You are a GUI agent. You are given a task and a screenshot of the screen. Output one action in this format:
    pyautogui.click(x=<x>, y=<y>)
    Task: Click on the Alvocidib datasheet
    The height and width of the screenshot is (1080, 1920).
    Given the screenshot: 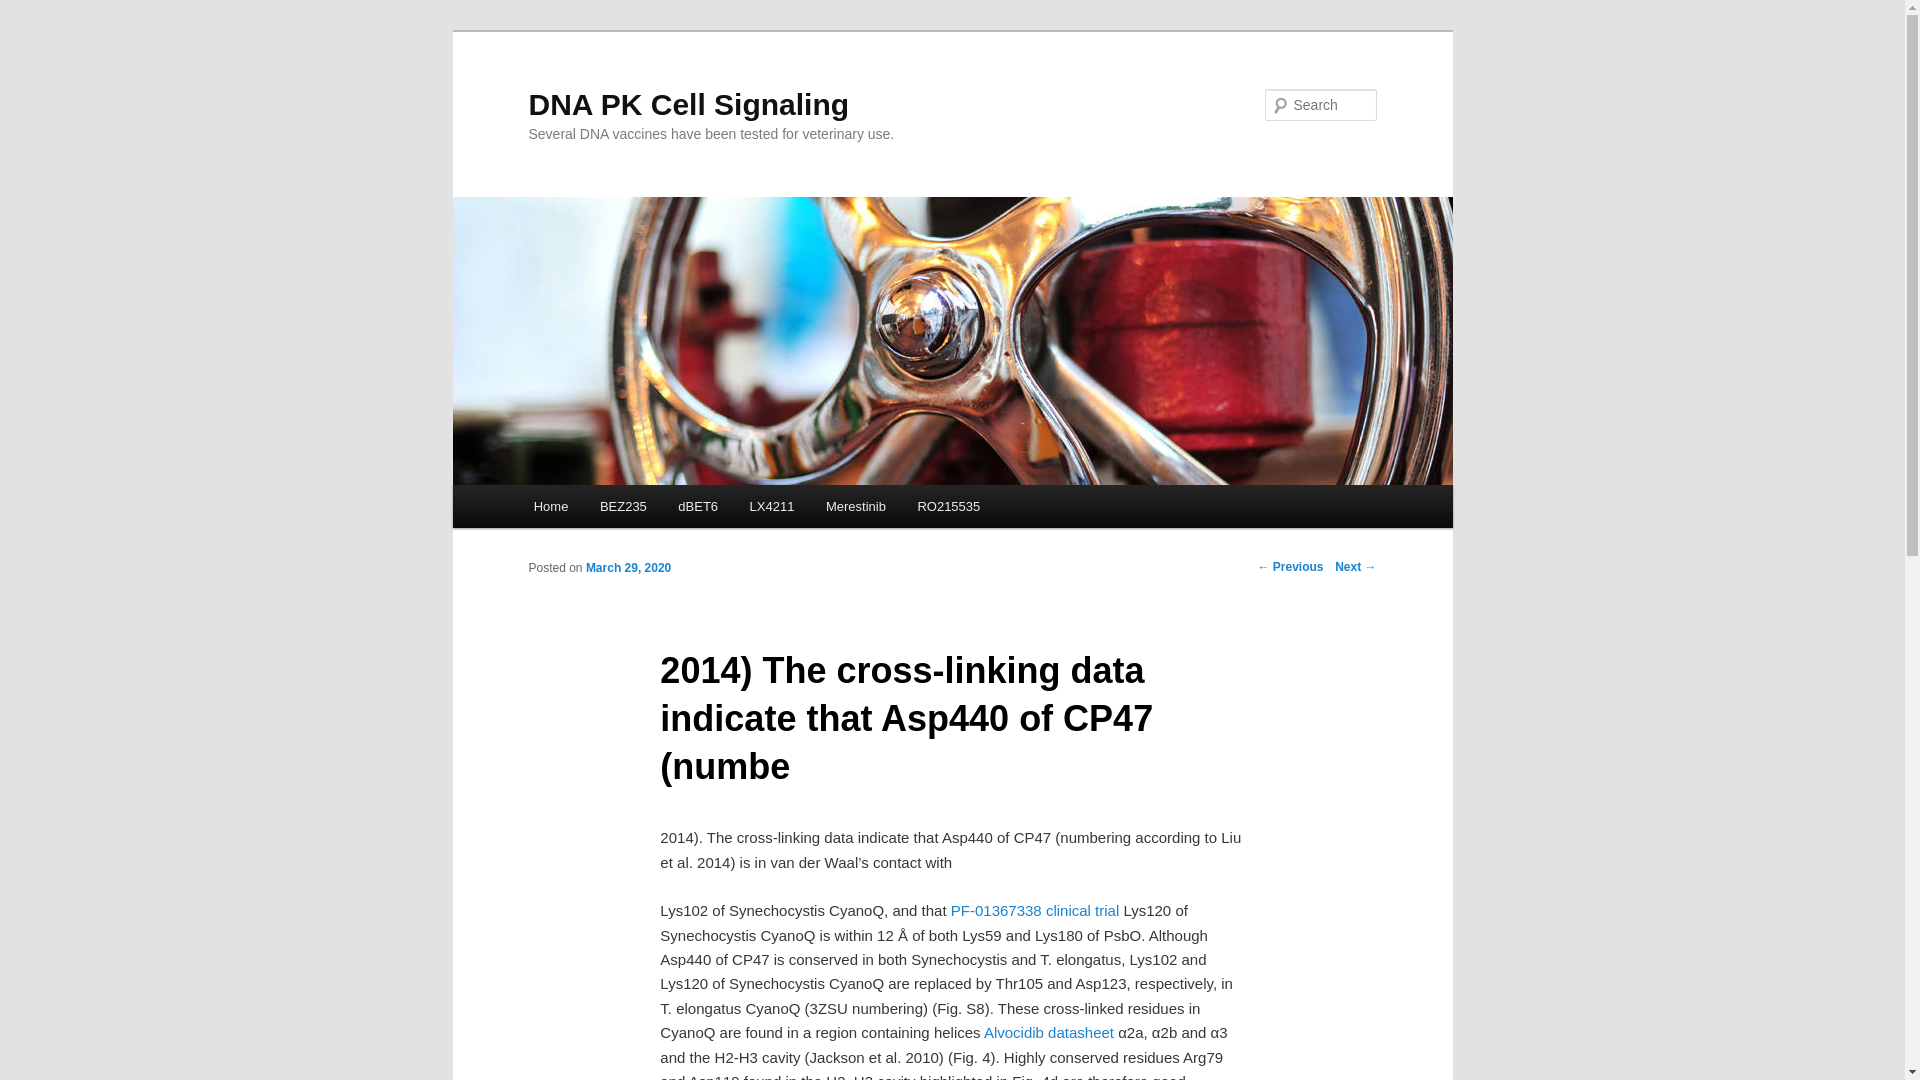 What is the action you would take?
    pyautogui.click(x=1048, y=1032)
    